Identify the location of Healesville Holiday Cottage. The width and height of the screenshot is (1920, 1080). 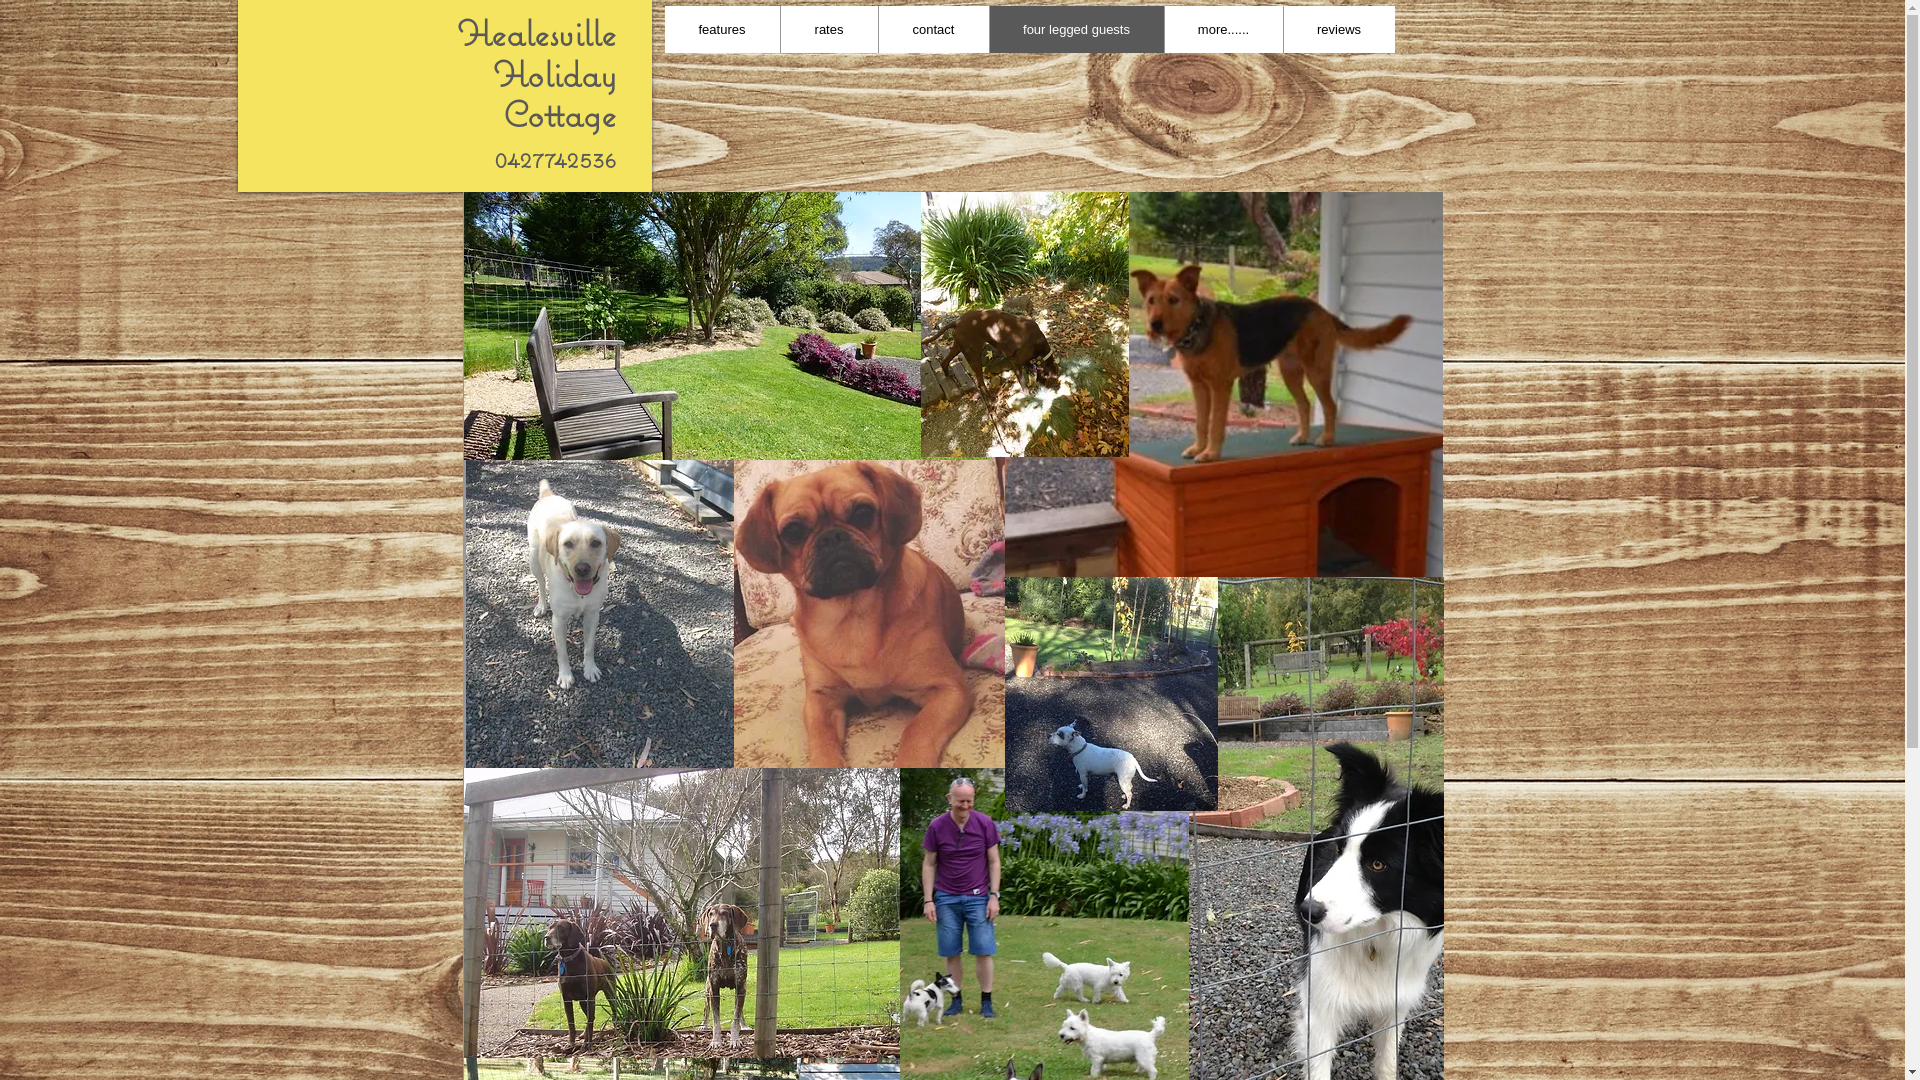
(536, 72).